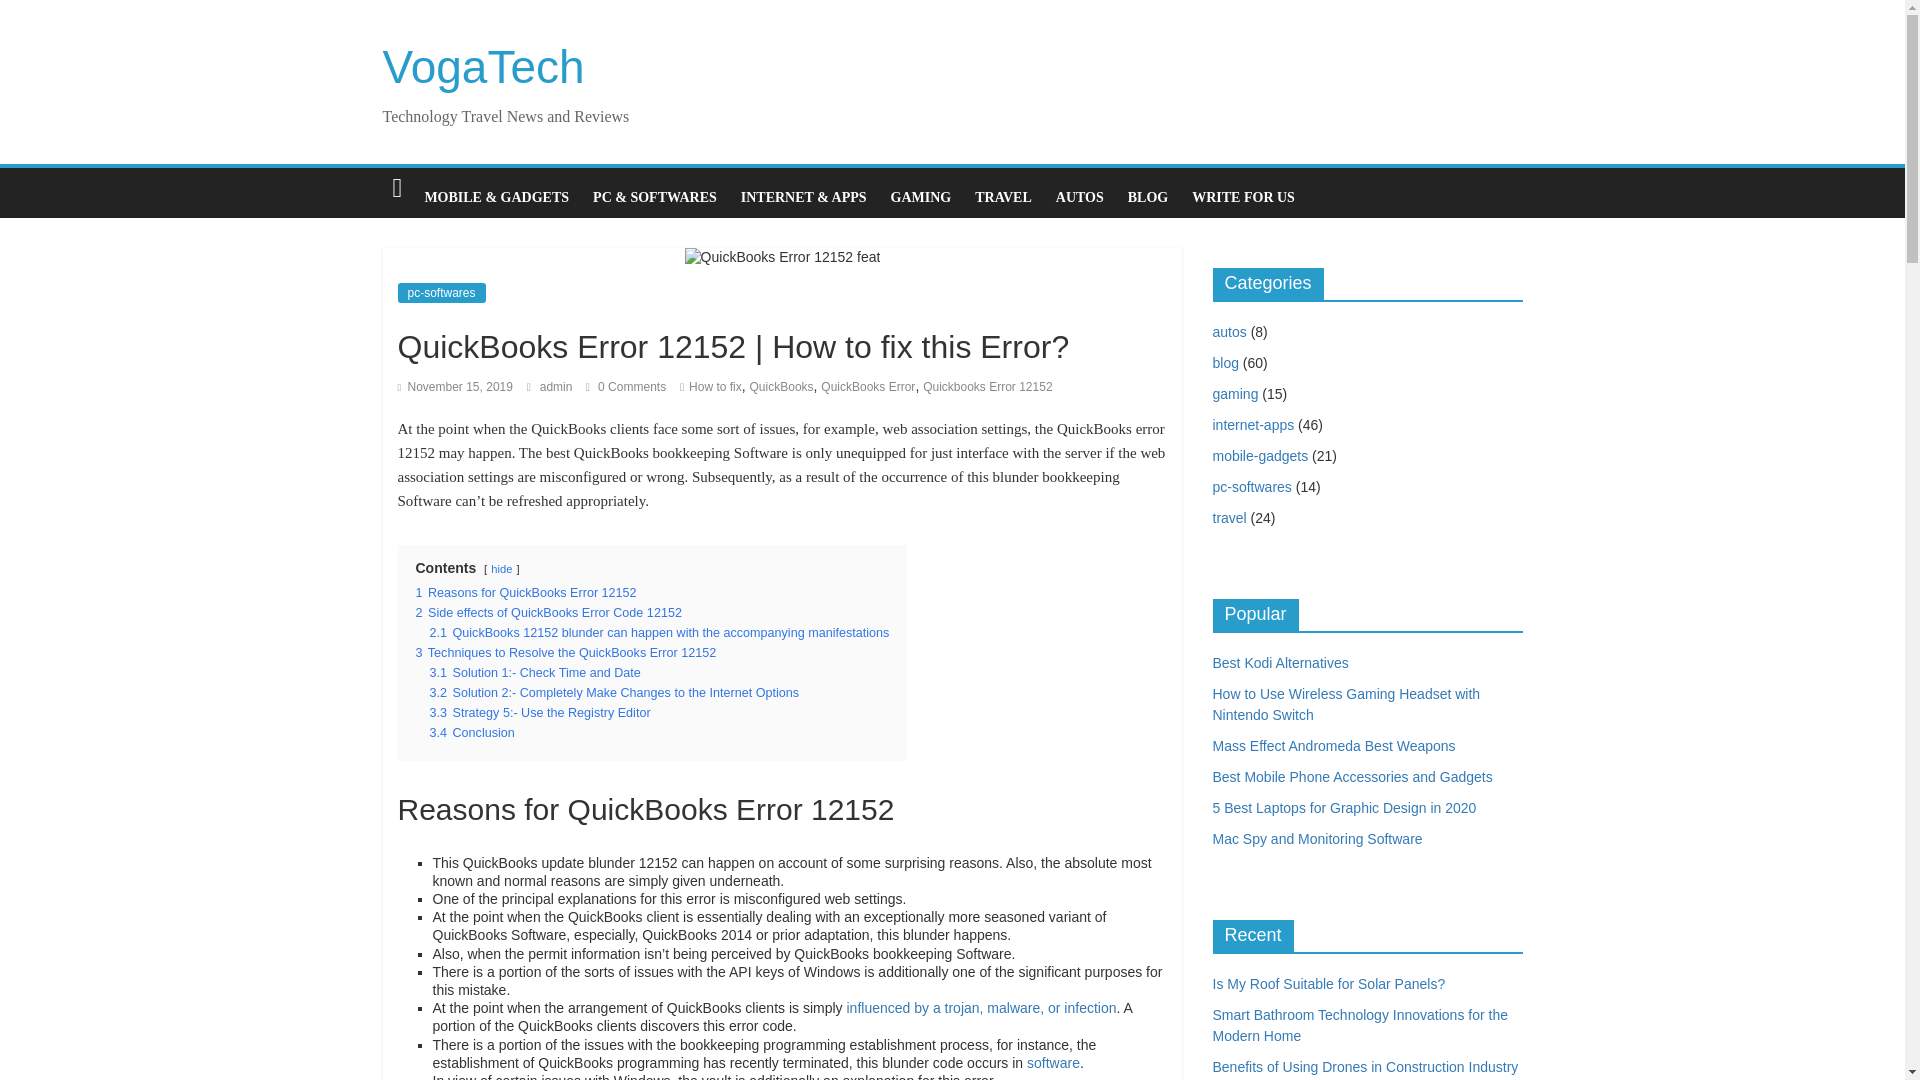 The height and width of the screenshot is (1080, 1920). Describe the element at coordinates (1244, 198) in the screenshot. I see `WRITE FOR US` at that location.